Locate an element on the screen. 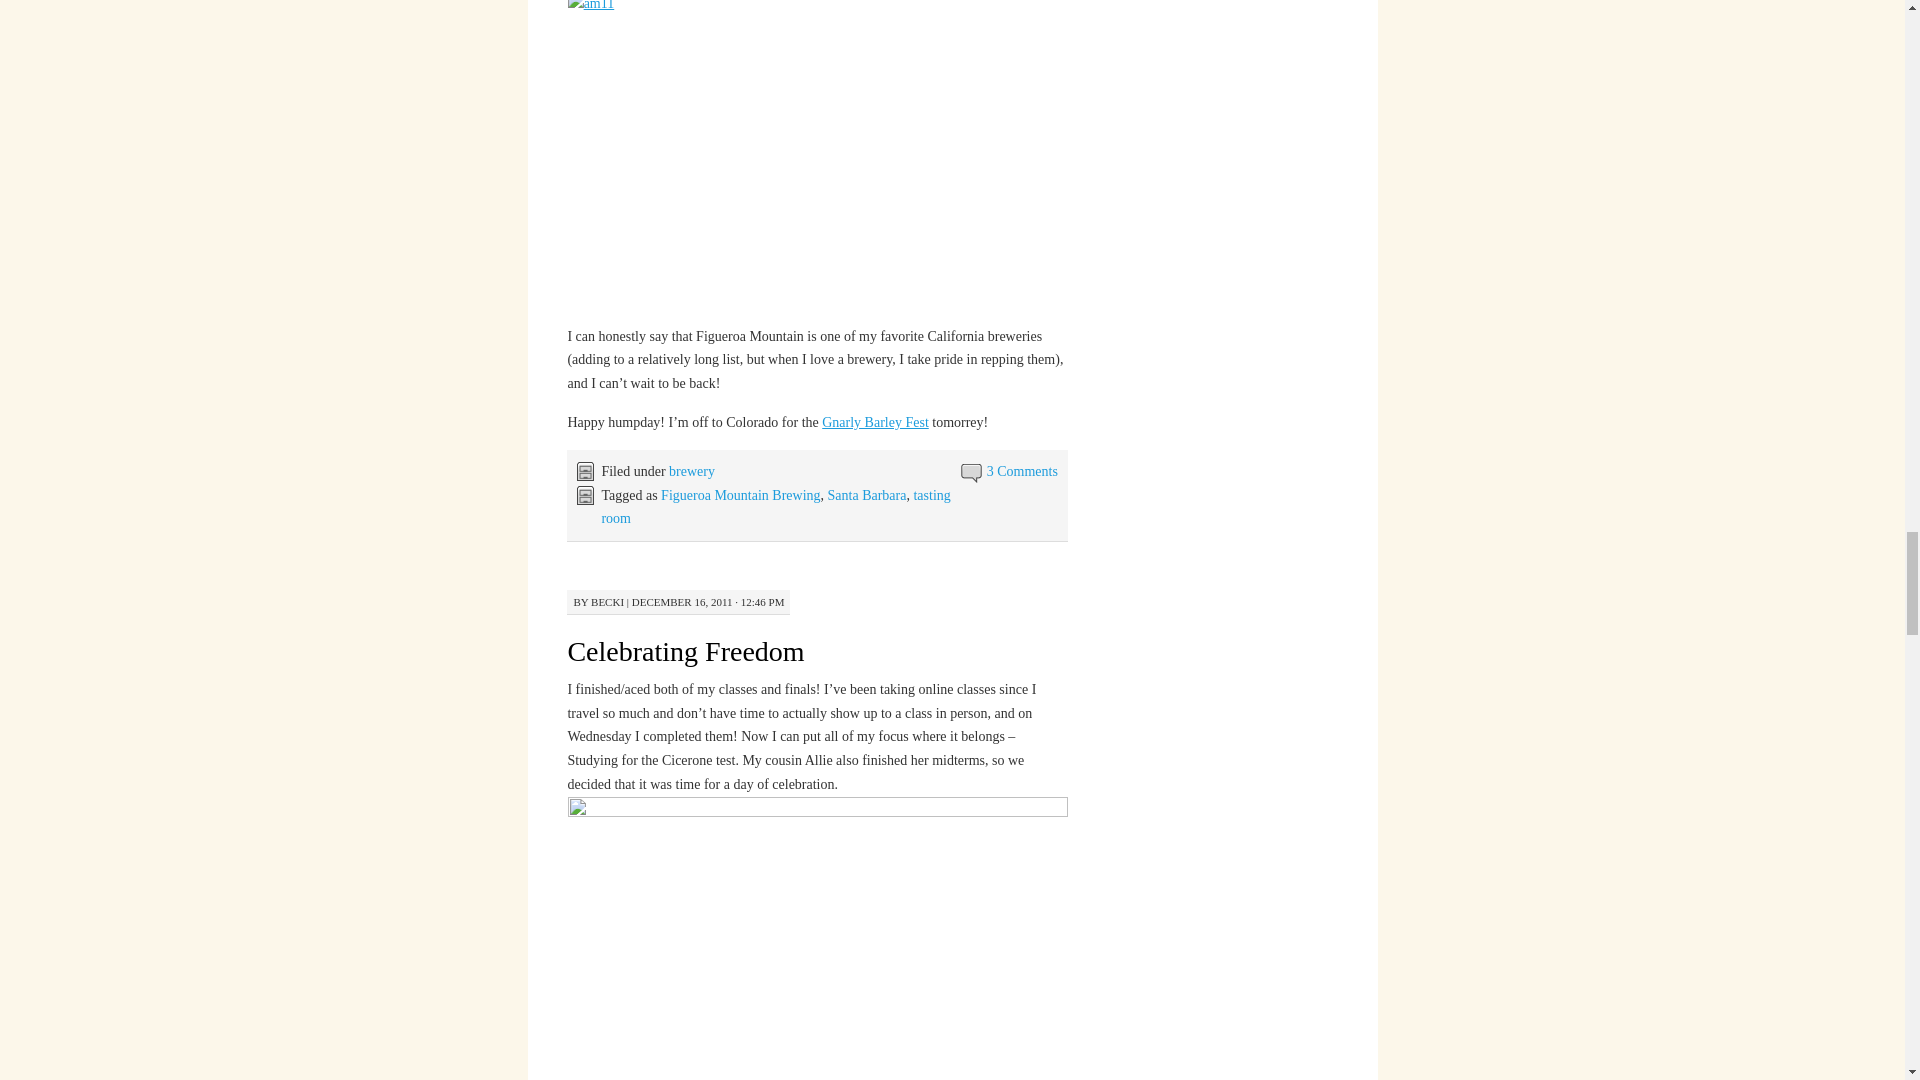 This screenshot has width=1920, height=1080. Figueroa Mountain Brewing is located at coordinates (740, 496).